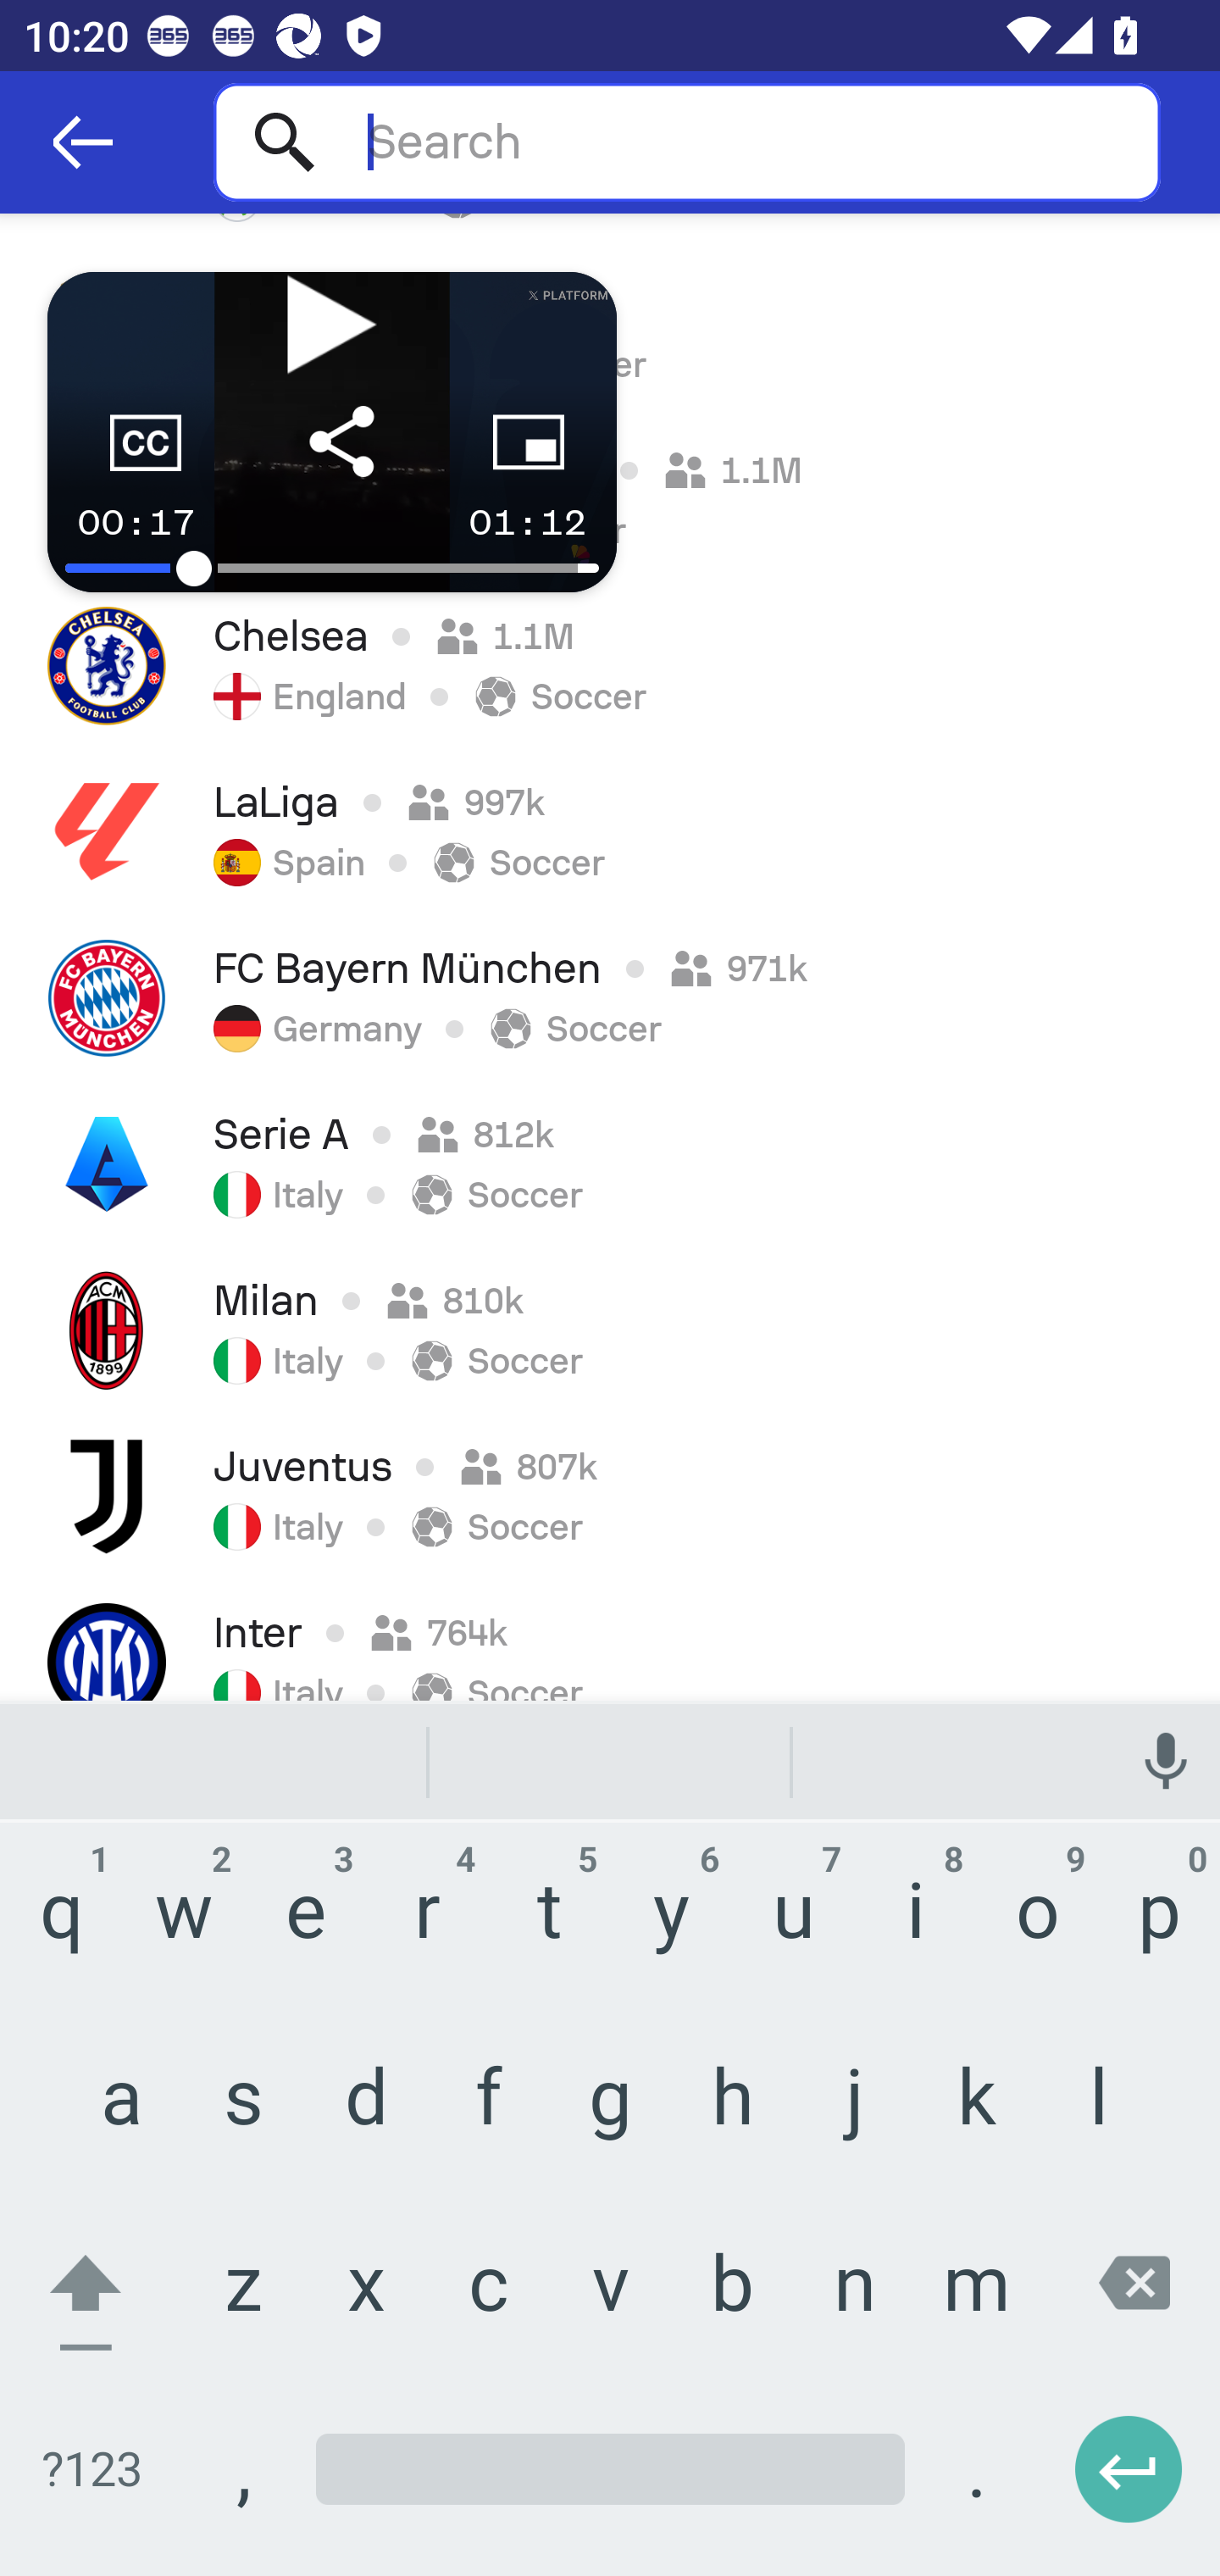 This screenshot has width=1220, height=2576. Describe the element at coordinates (610, 1639) in the screenshot. I see `Inter 764k Italy Soccer` at that location.